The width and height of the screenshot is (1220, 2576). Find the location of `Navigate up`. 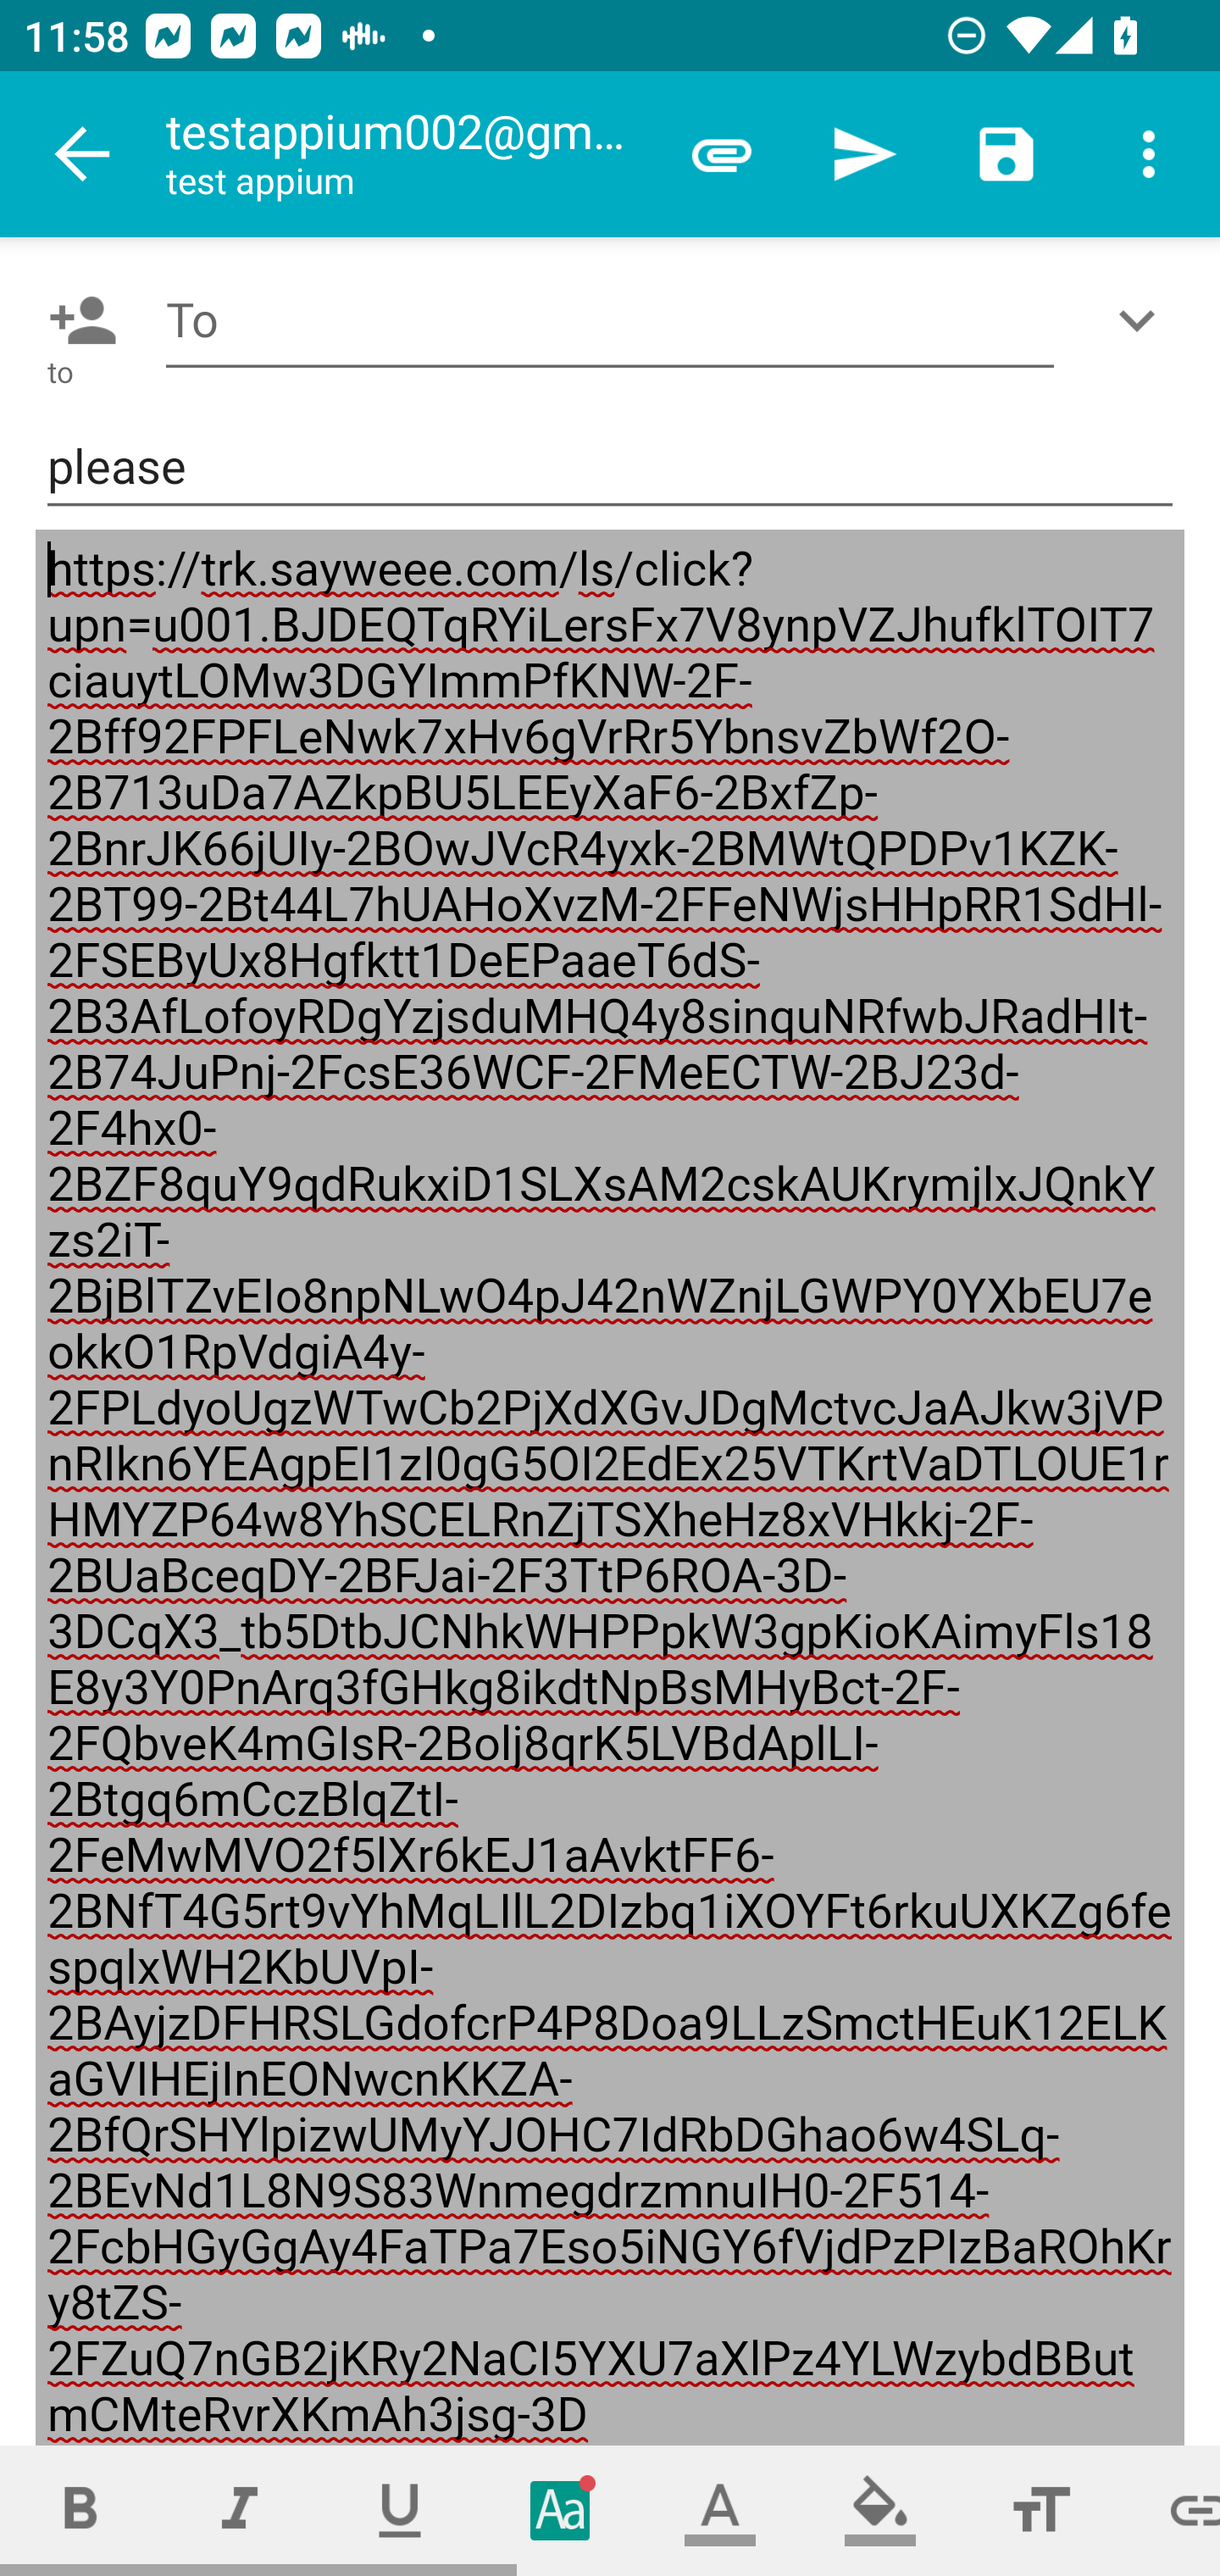

Navigate up is located at coordinates (83, 154).